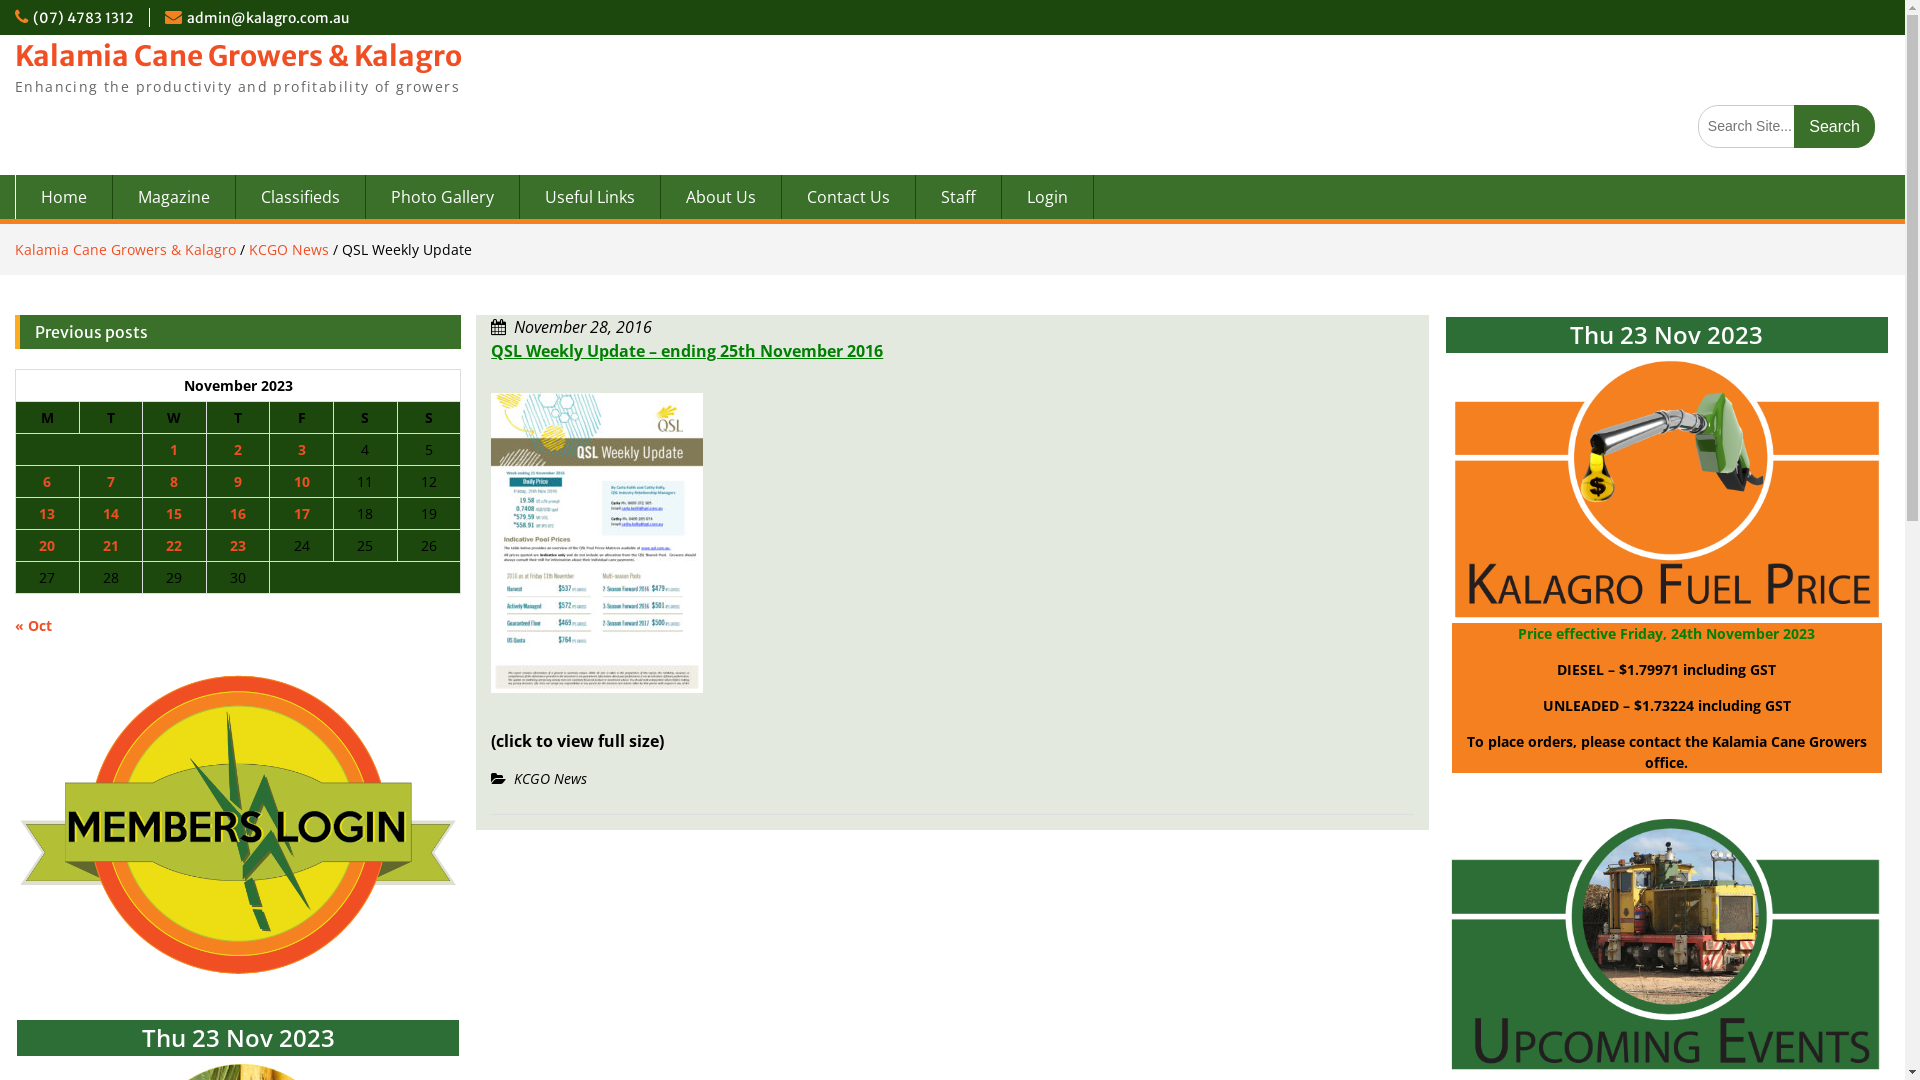  What do you see at coordinates (174, 514) in the screenshot?
I see `15` at bounding box center [174, 514].